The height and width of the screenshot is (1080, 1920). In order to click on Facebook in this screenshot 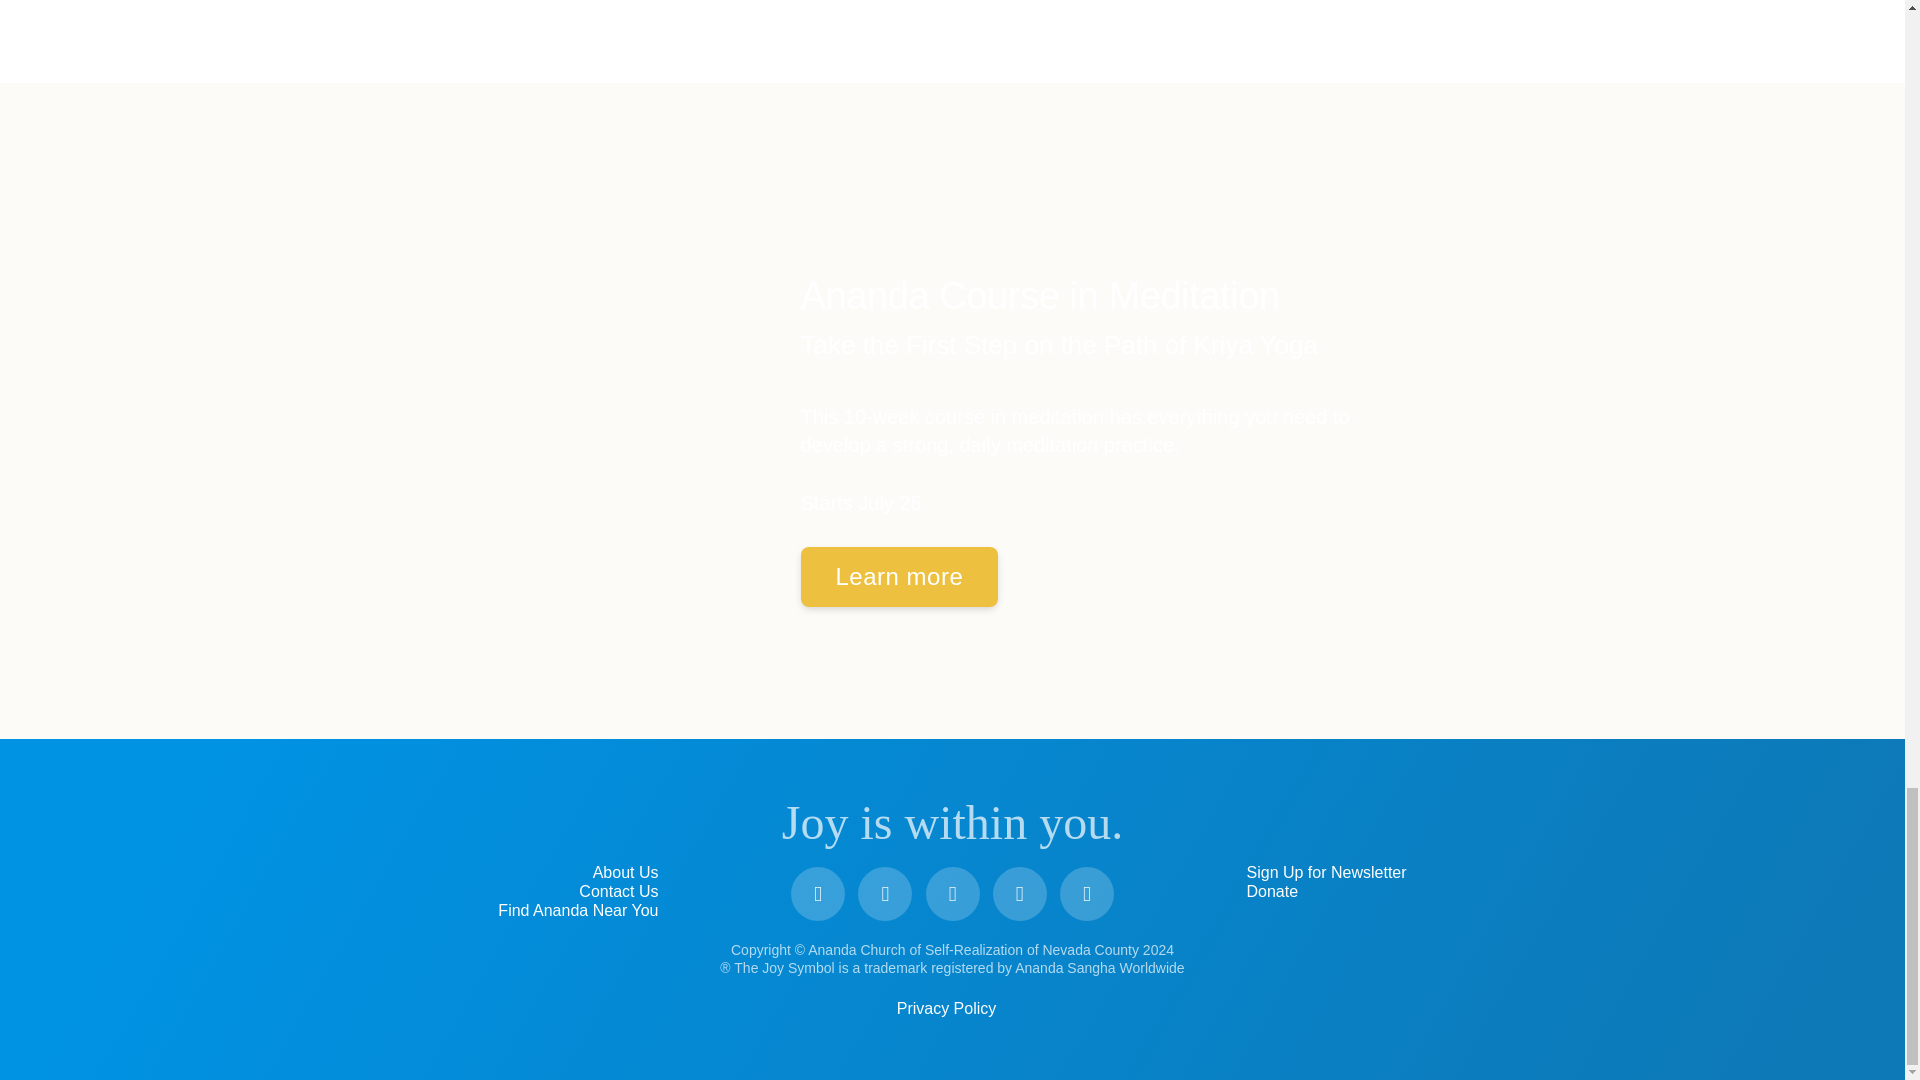, I will do `click(818, 894)`.